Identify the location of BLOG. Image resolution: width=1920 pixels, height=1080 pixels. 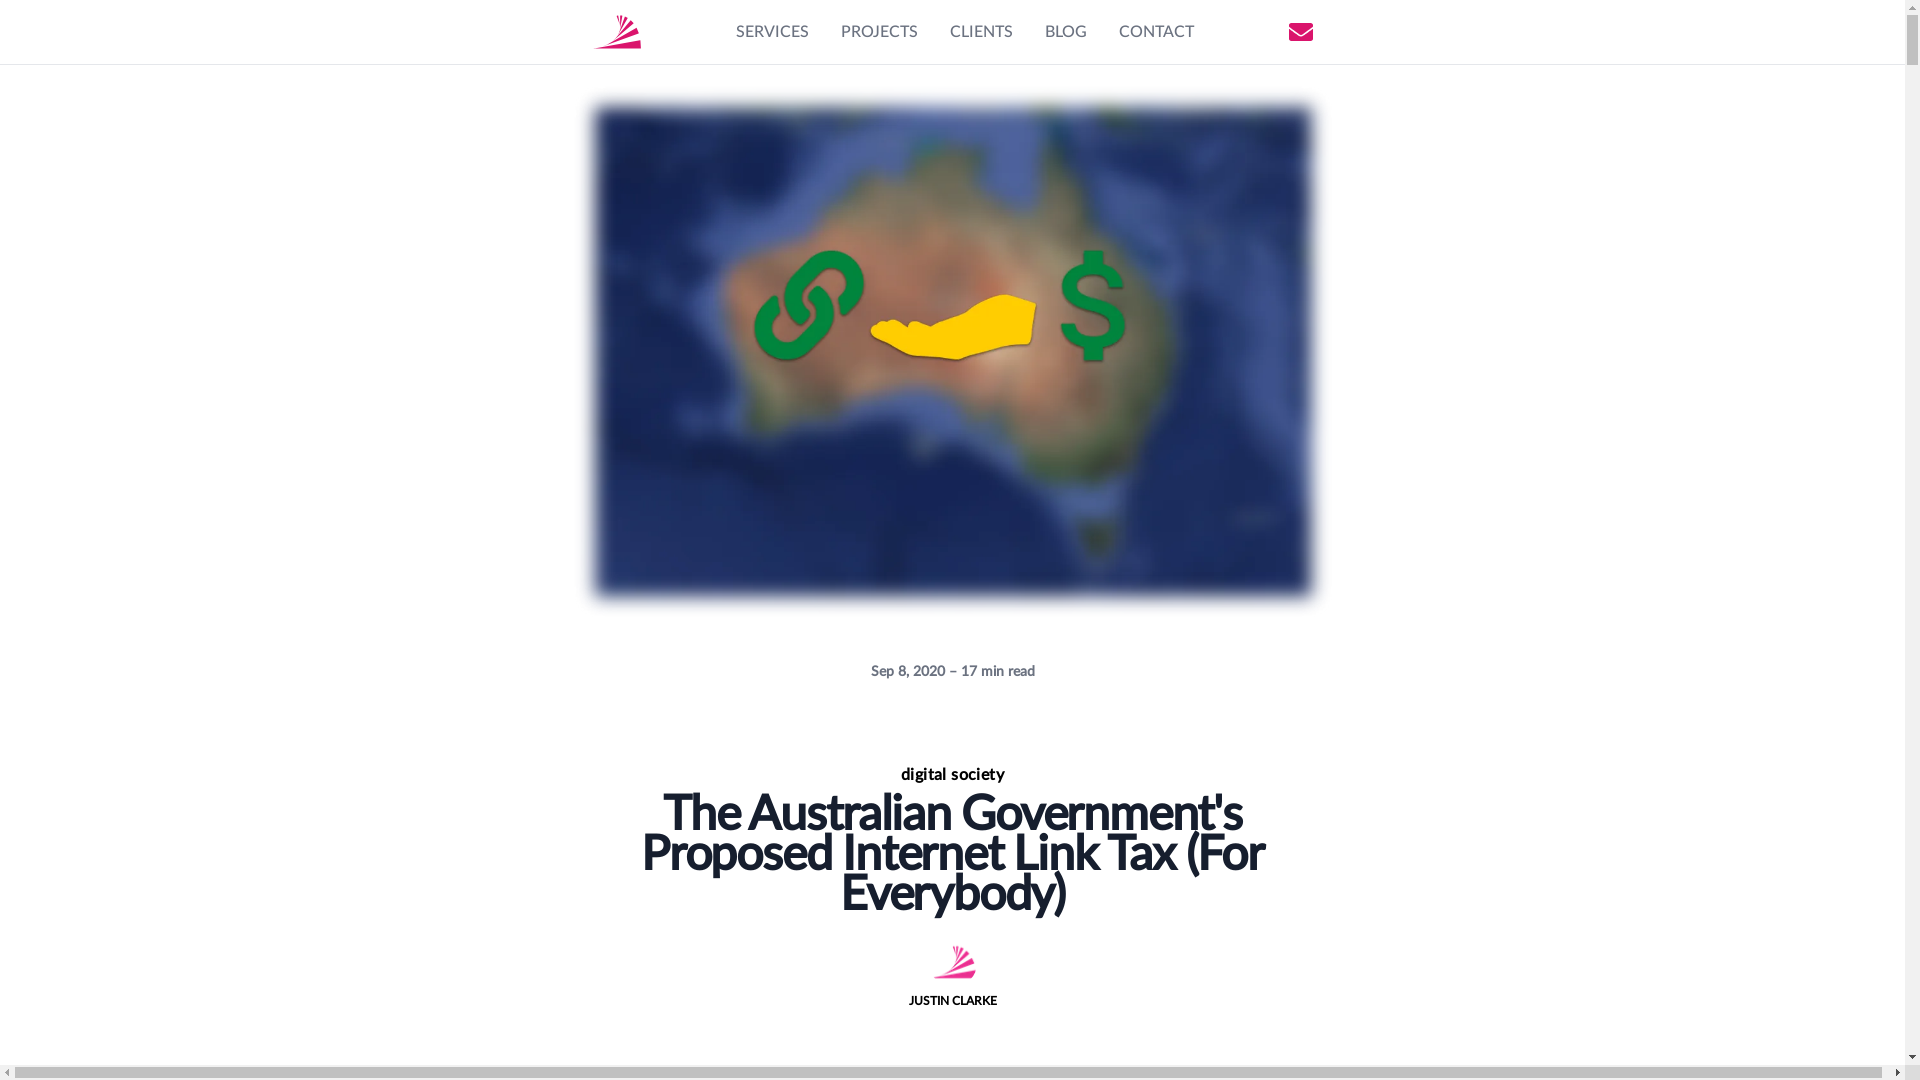
(1065, 32).